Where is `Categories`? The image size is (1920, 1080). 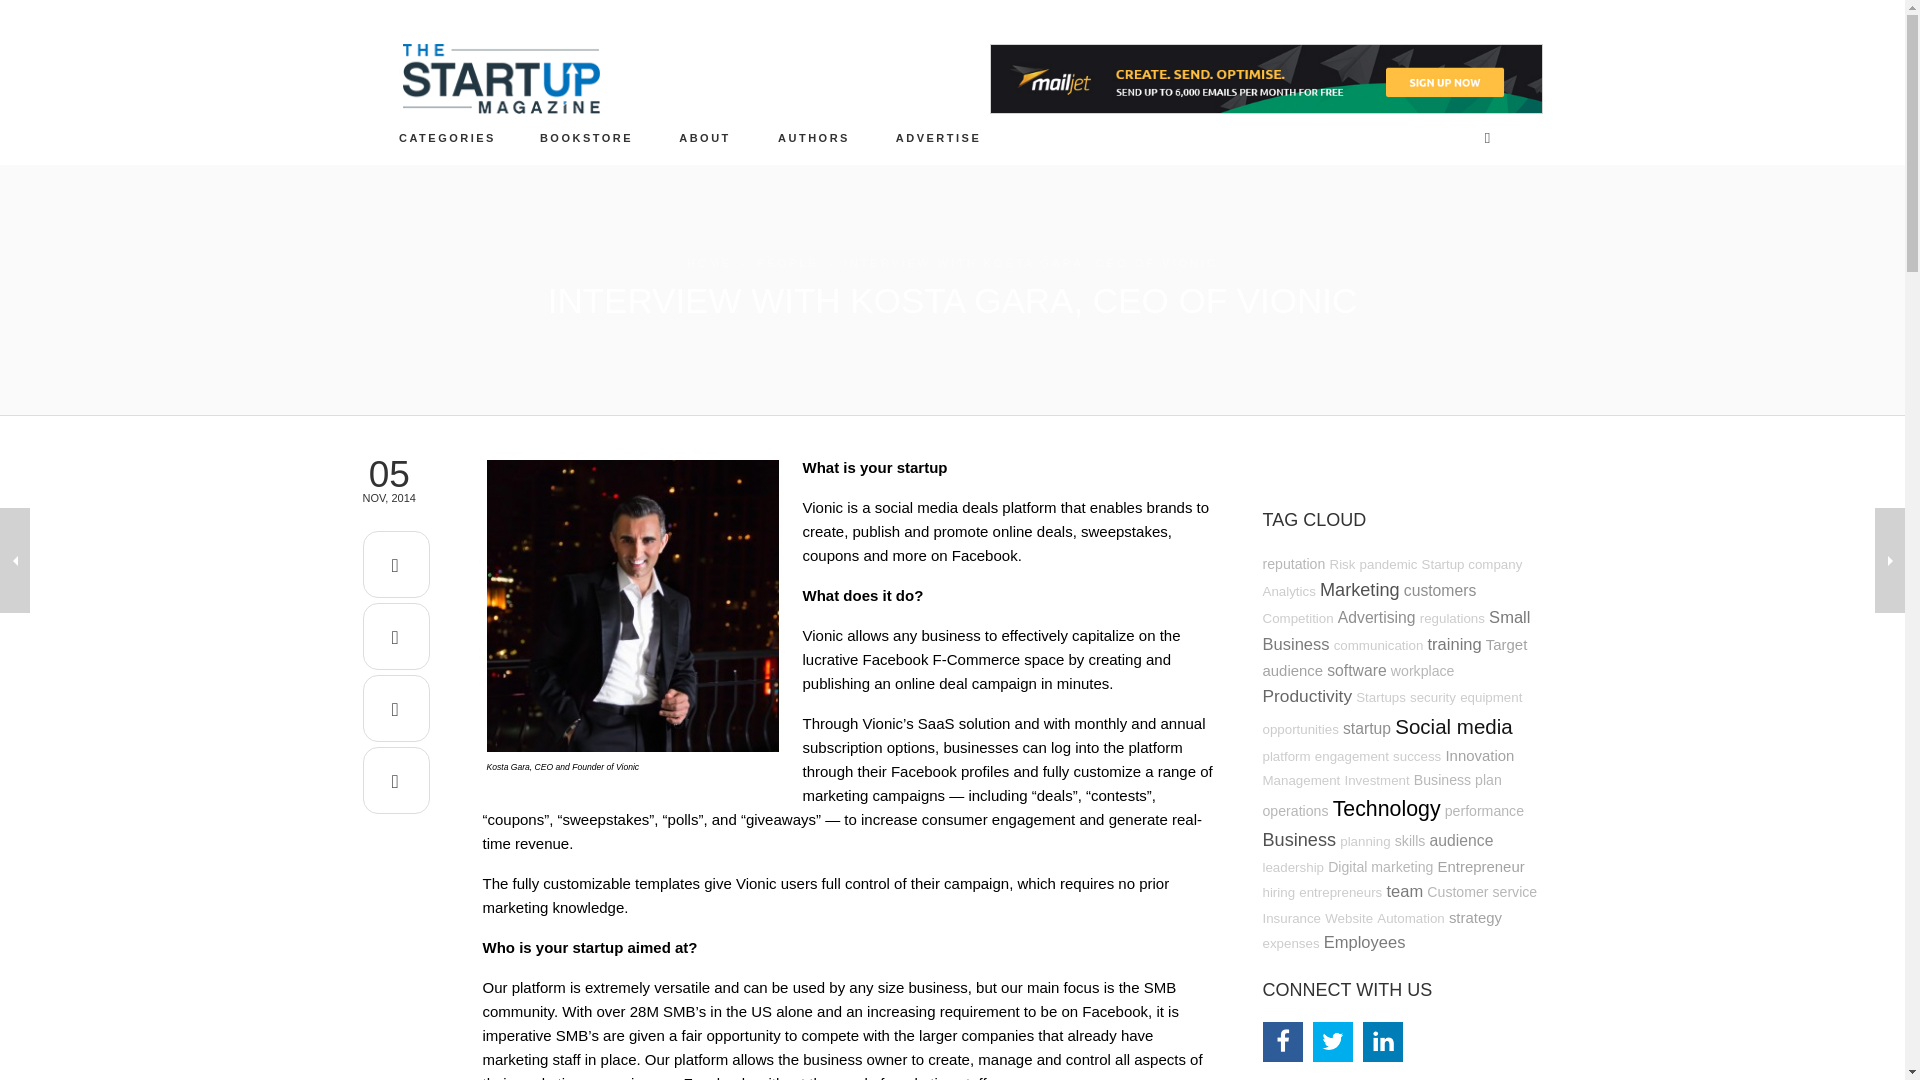
Categories is located at coordinates (448, 137).